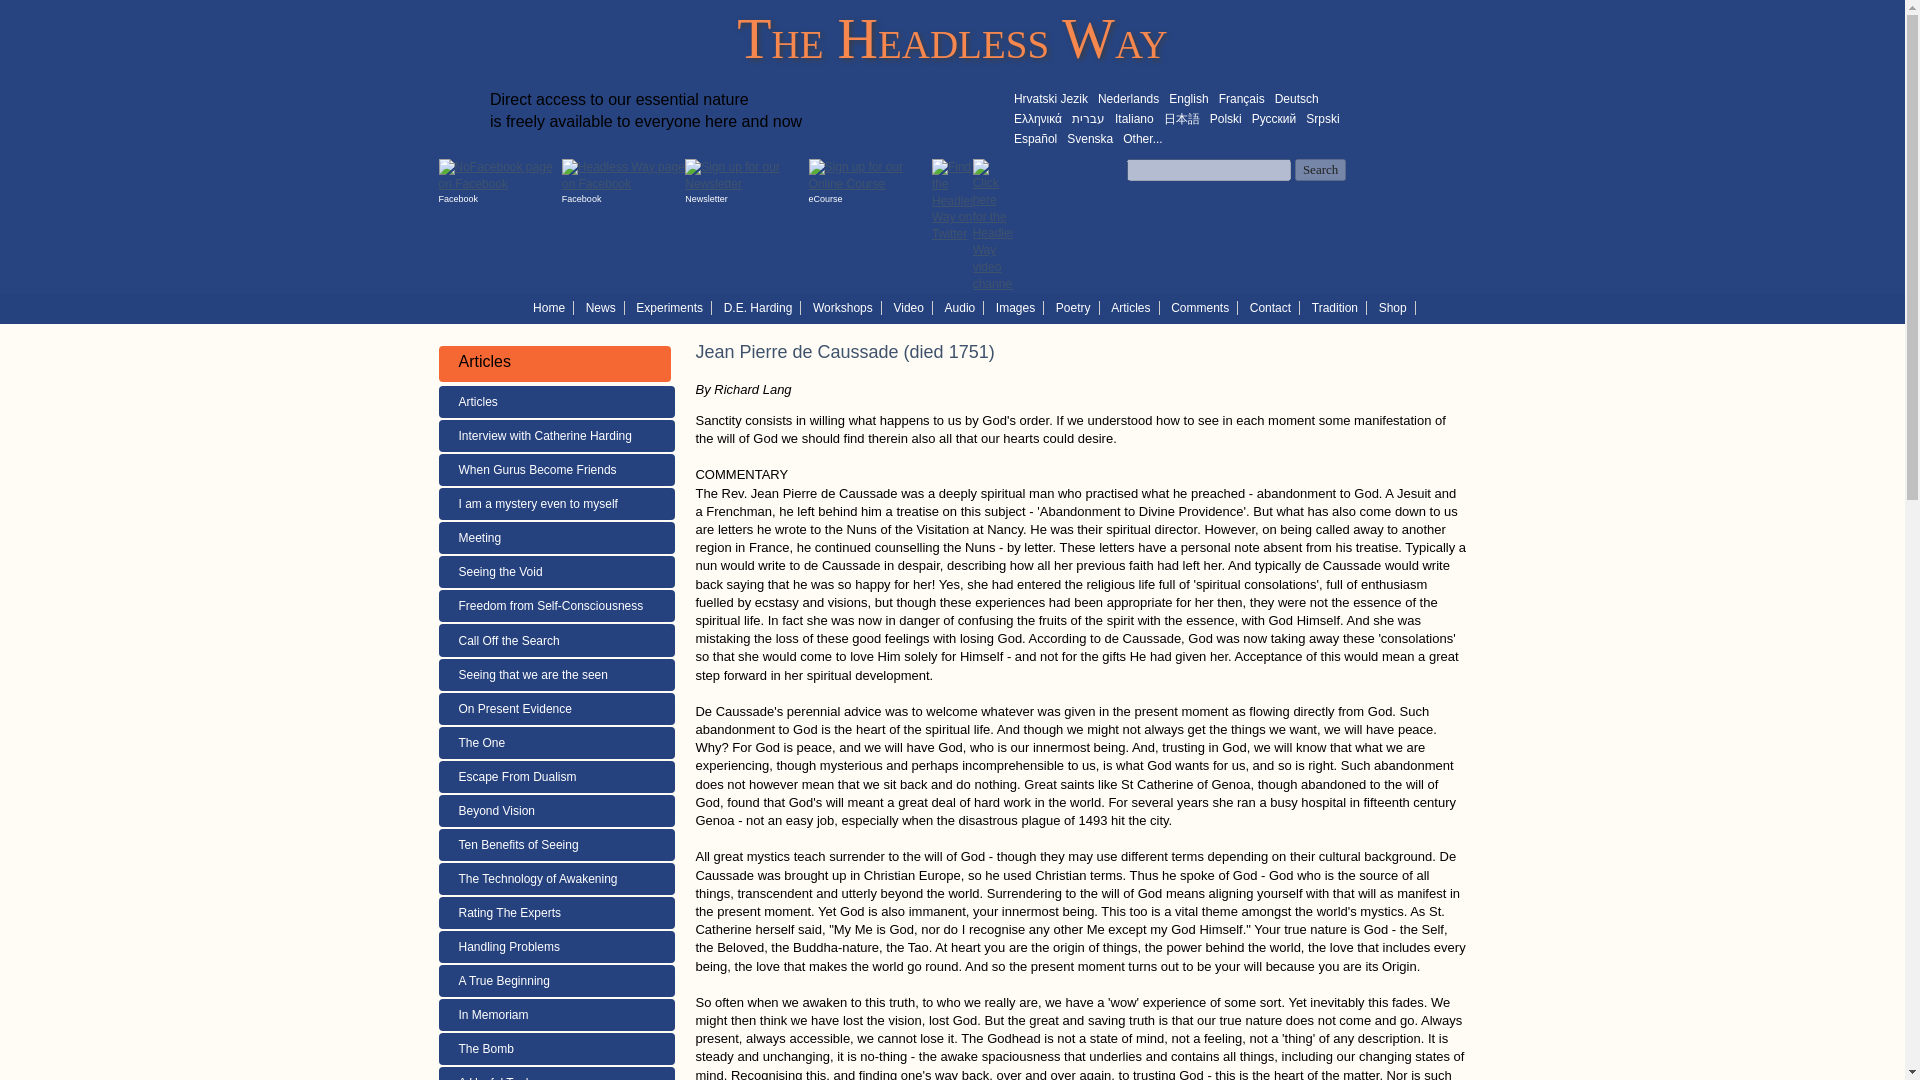  What do you see at coordinates (1128, 98) in the screenshot?
I see `Nederlands` at bounding box center [1128, 98].